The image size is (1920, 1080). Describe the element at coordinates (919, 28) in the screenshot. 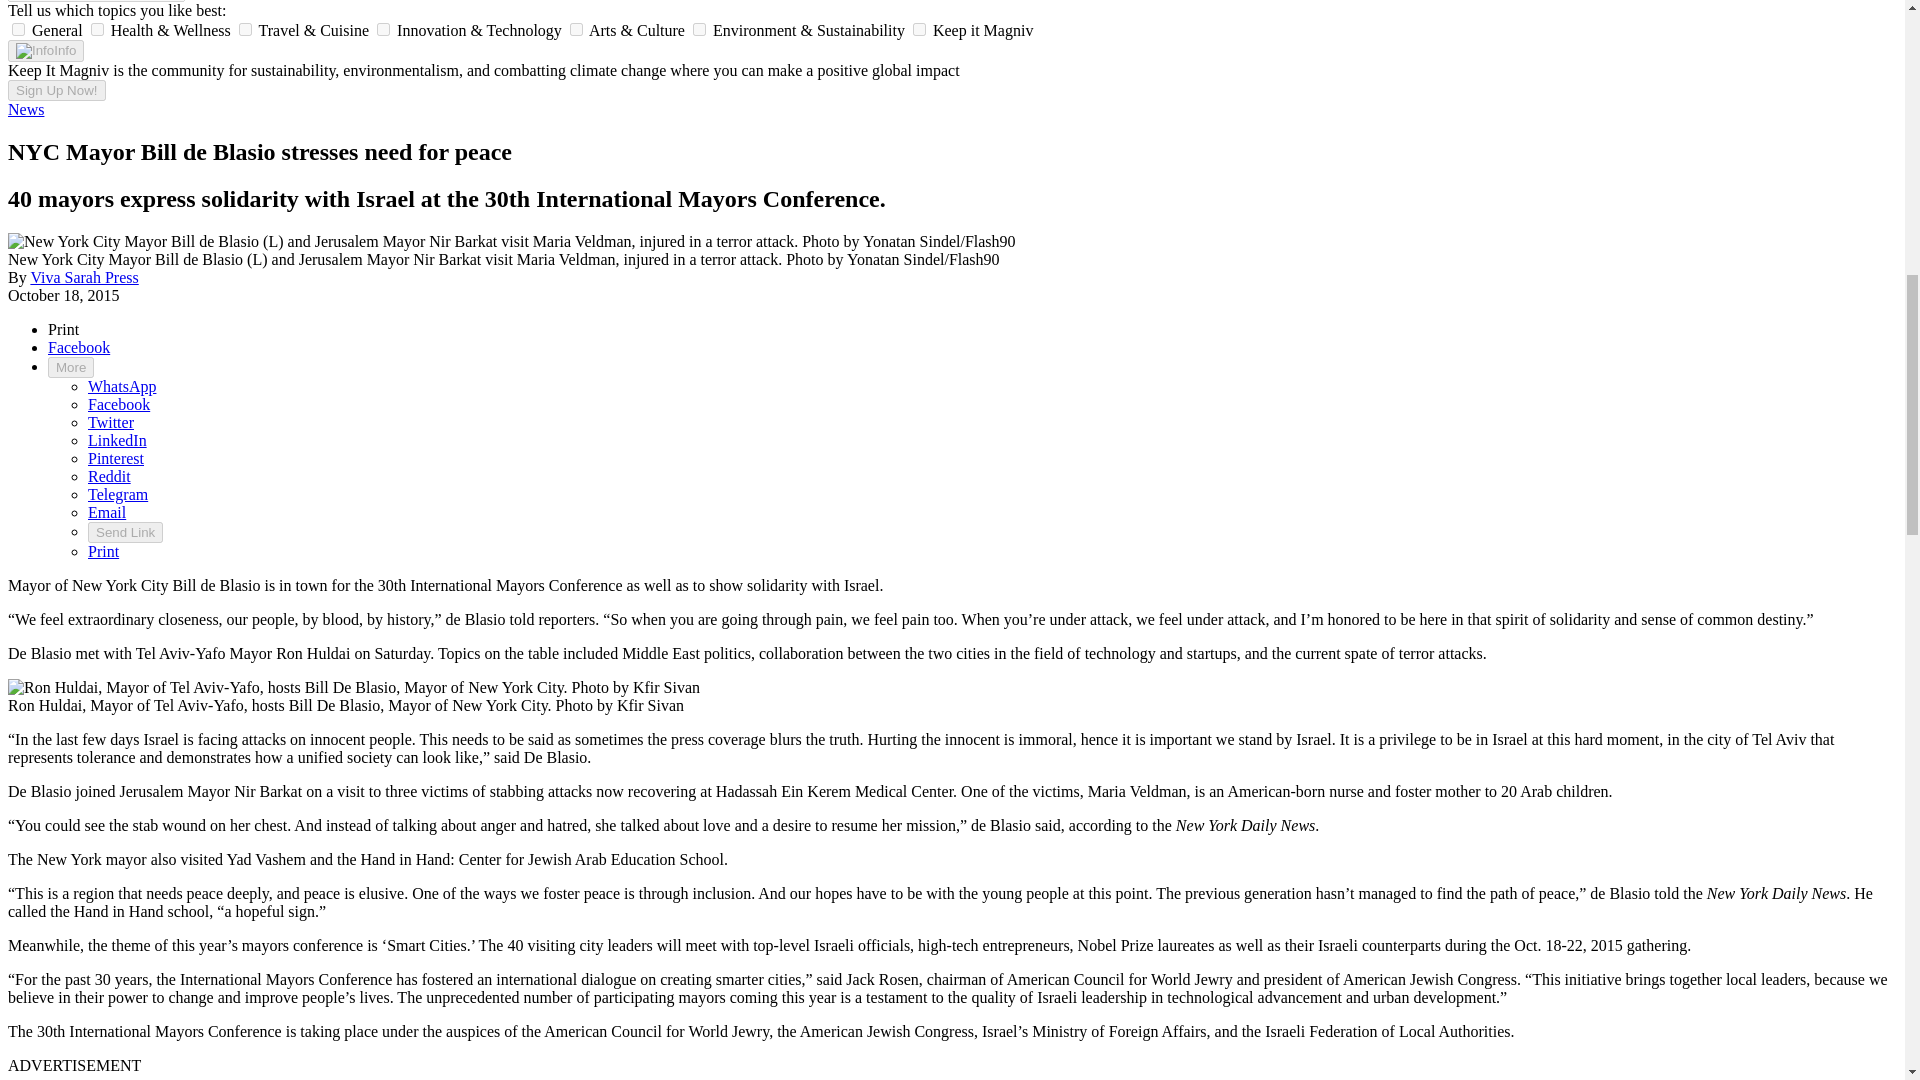

I see `6` at that location.